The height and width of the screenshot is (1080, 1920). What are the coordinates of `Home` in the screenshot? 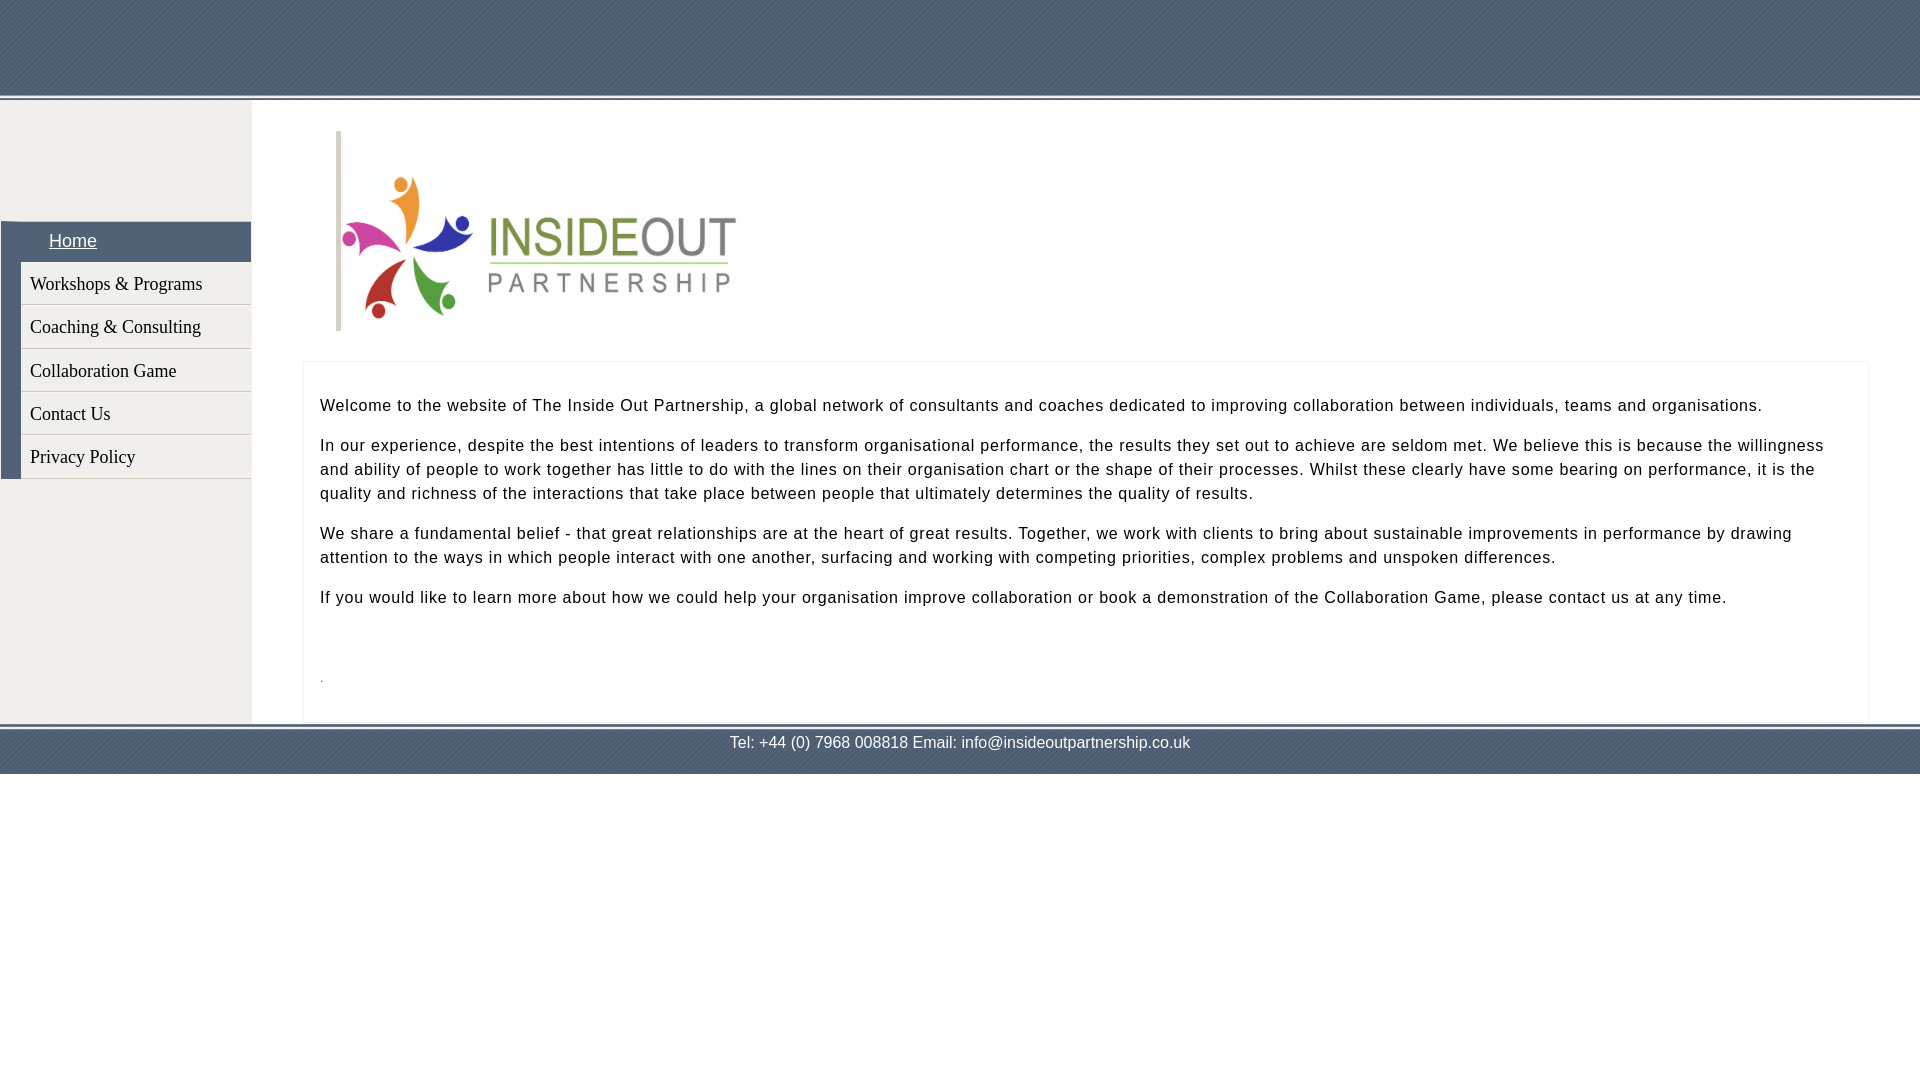 It's located at (136, 242).